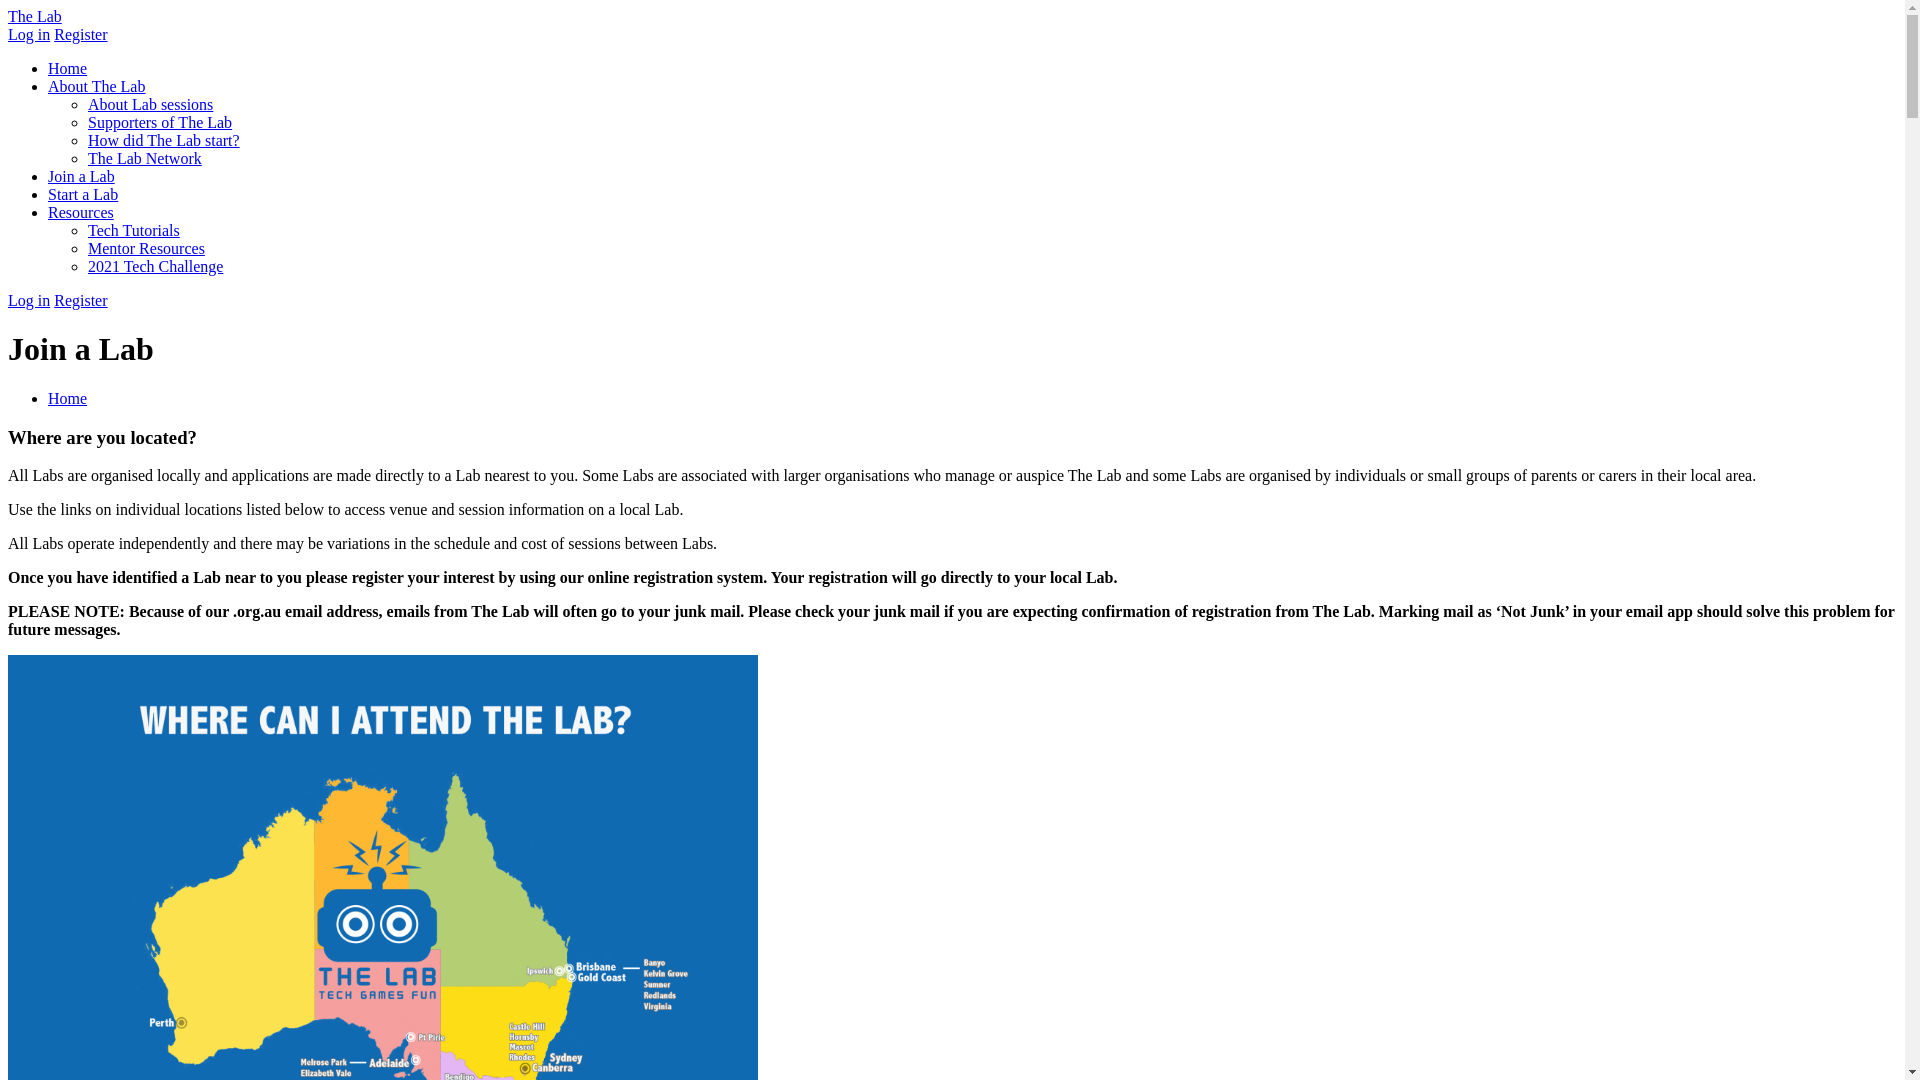 This screenshot has height=1080, width=1920. I want to click on Home, so click(68, 398).